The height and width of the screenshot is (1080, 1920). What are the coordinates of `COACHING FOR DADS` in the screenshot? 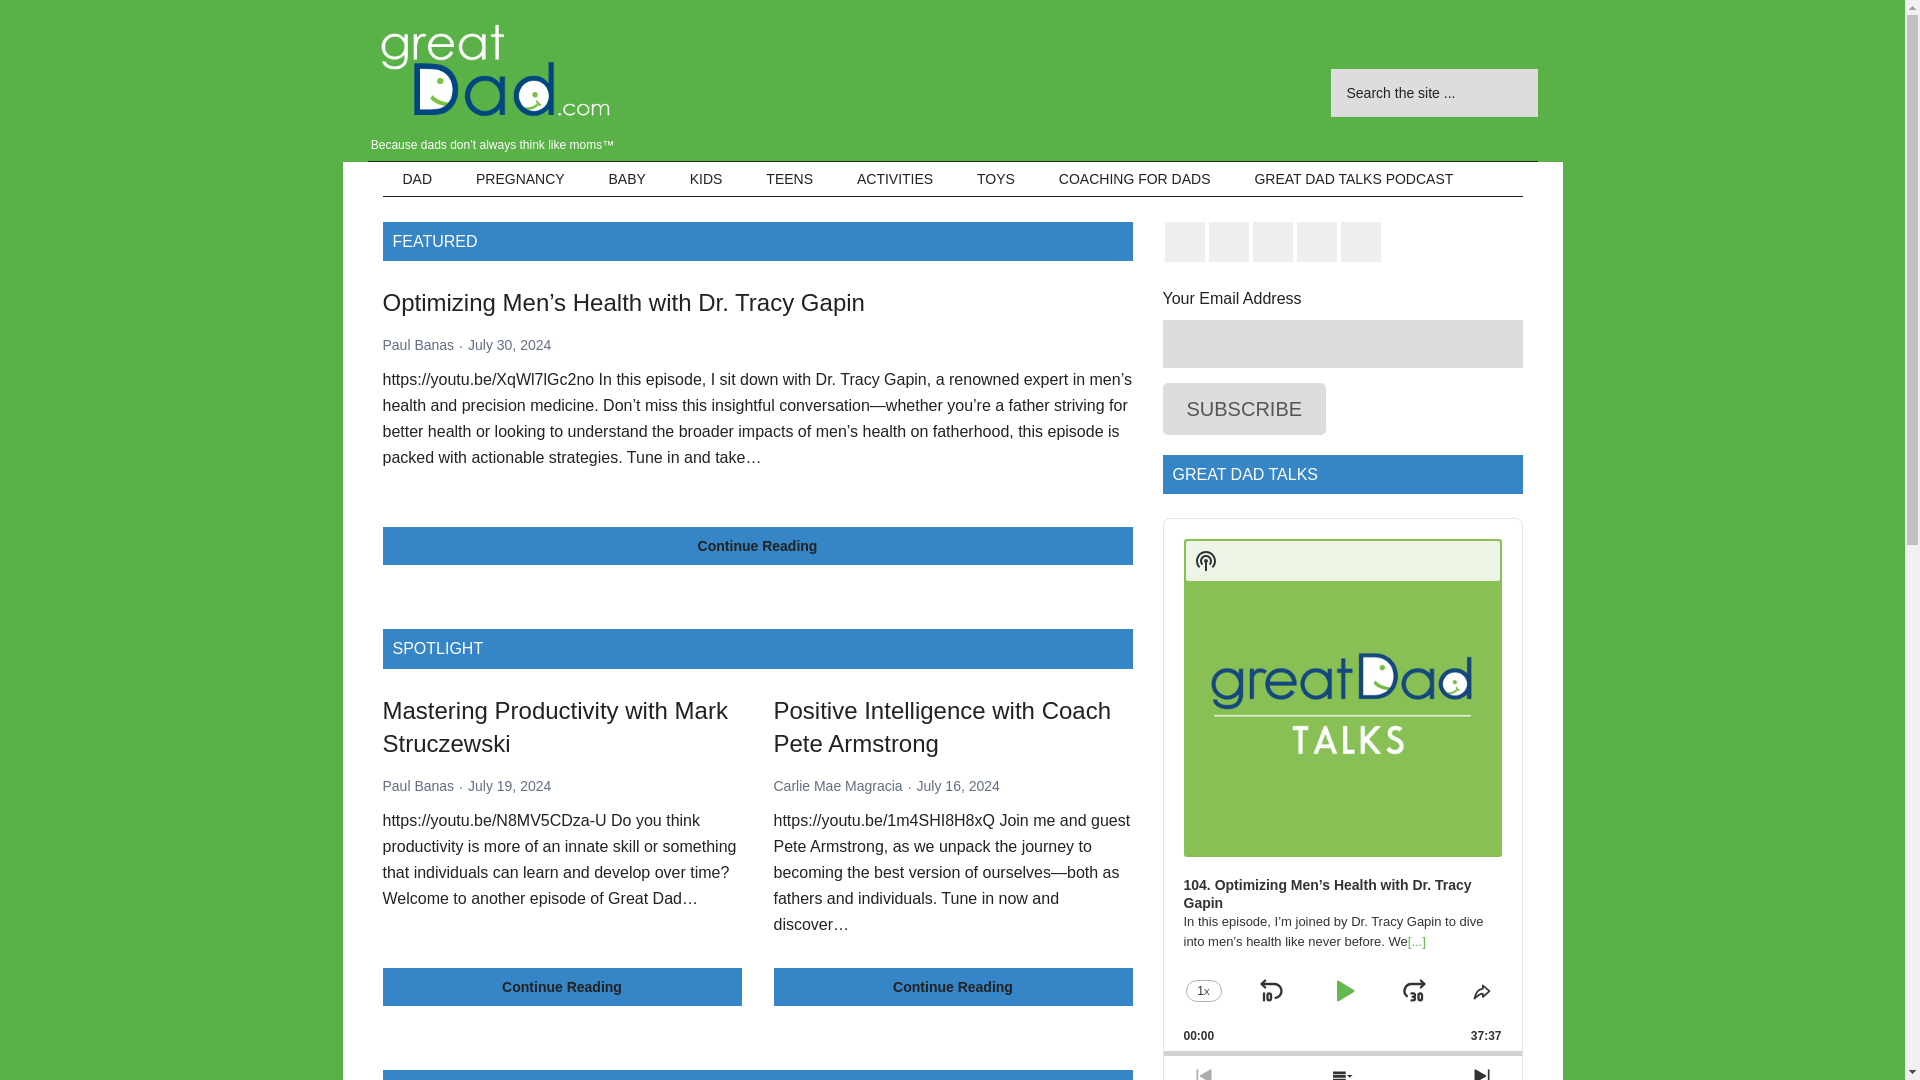 It's located at (1134, 178).